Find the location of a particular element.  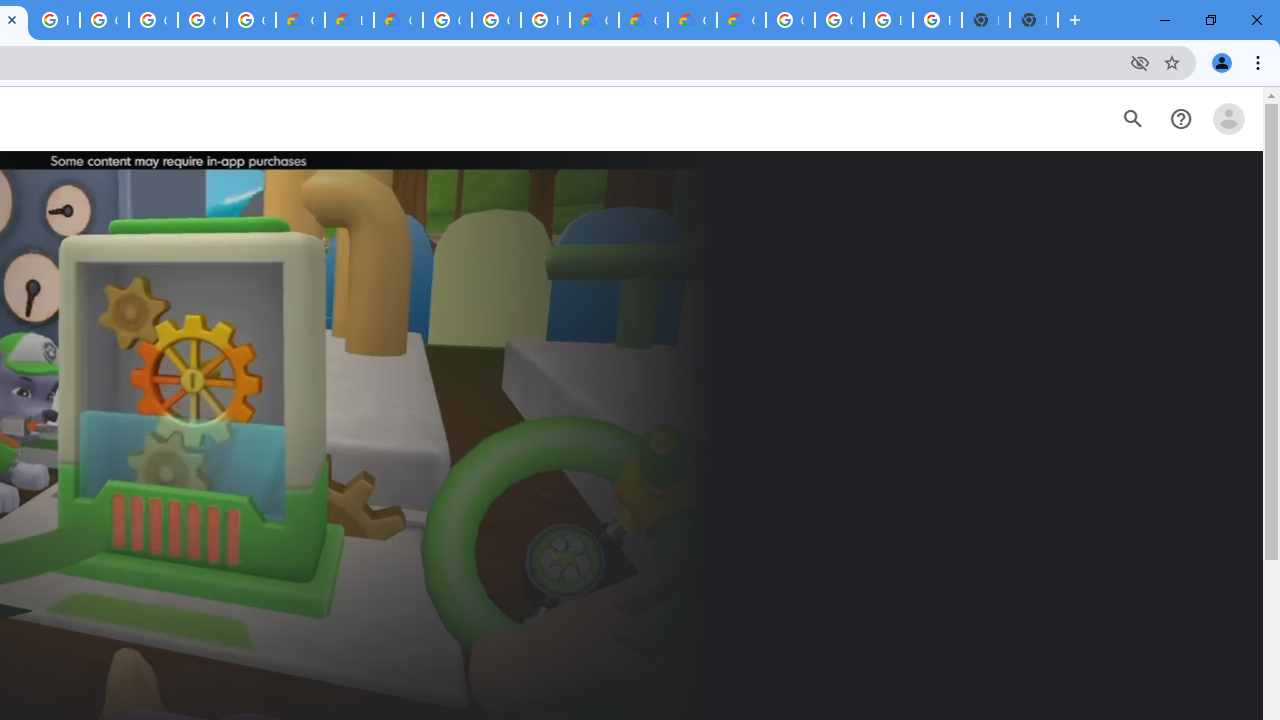

Gemini for Business and Developers | Google Cloud is located at coordinates (398, 20).